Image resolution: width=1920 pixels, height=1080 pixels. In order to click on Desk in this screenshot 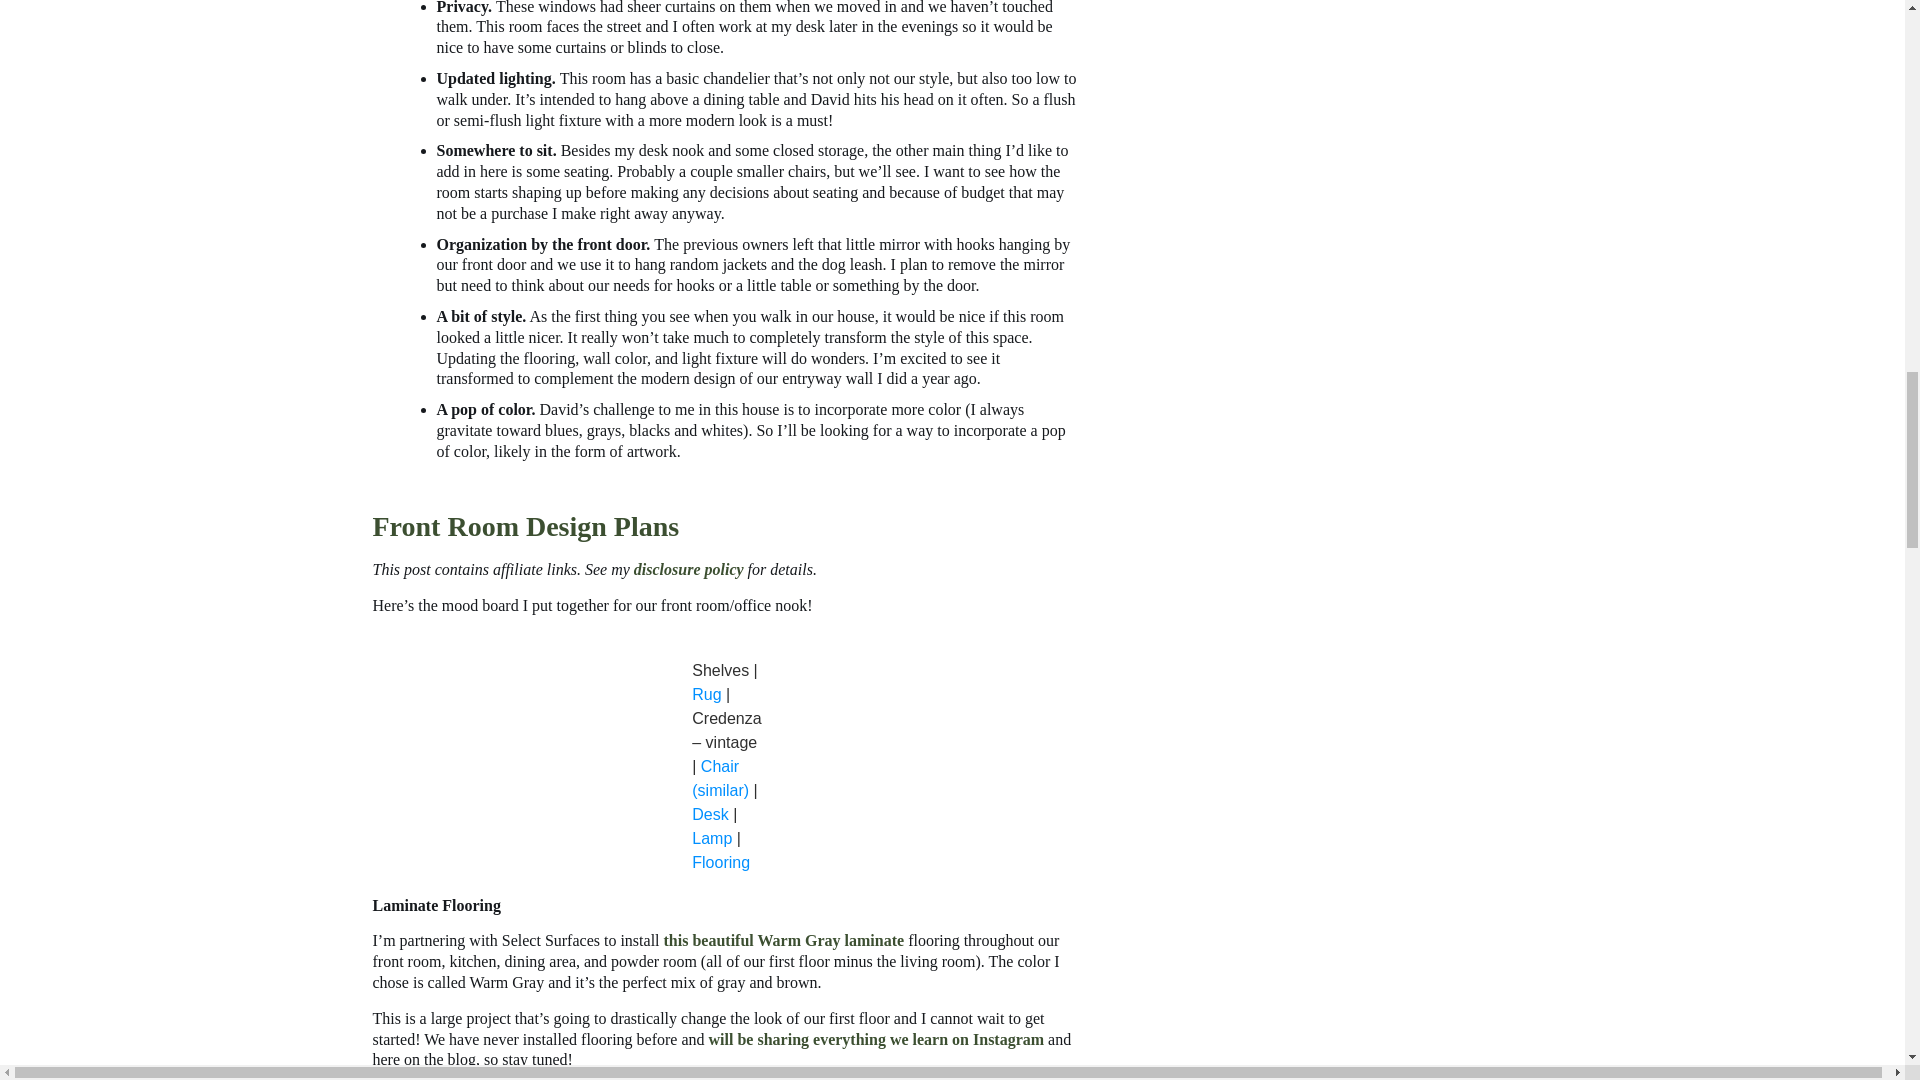, I will do `click(709, 814)`.